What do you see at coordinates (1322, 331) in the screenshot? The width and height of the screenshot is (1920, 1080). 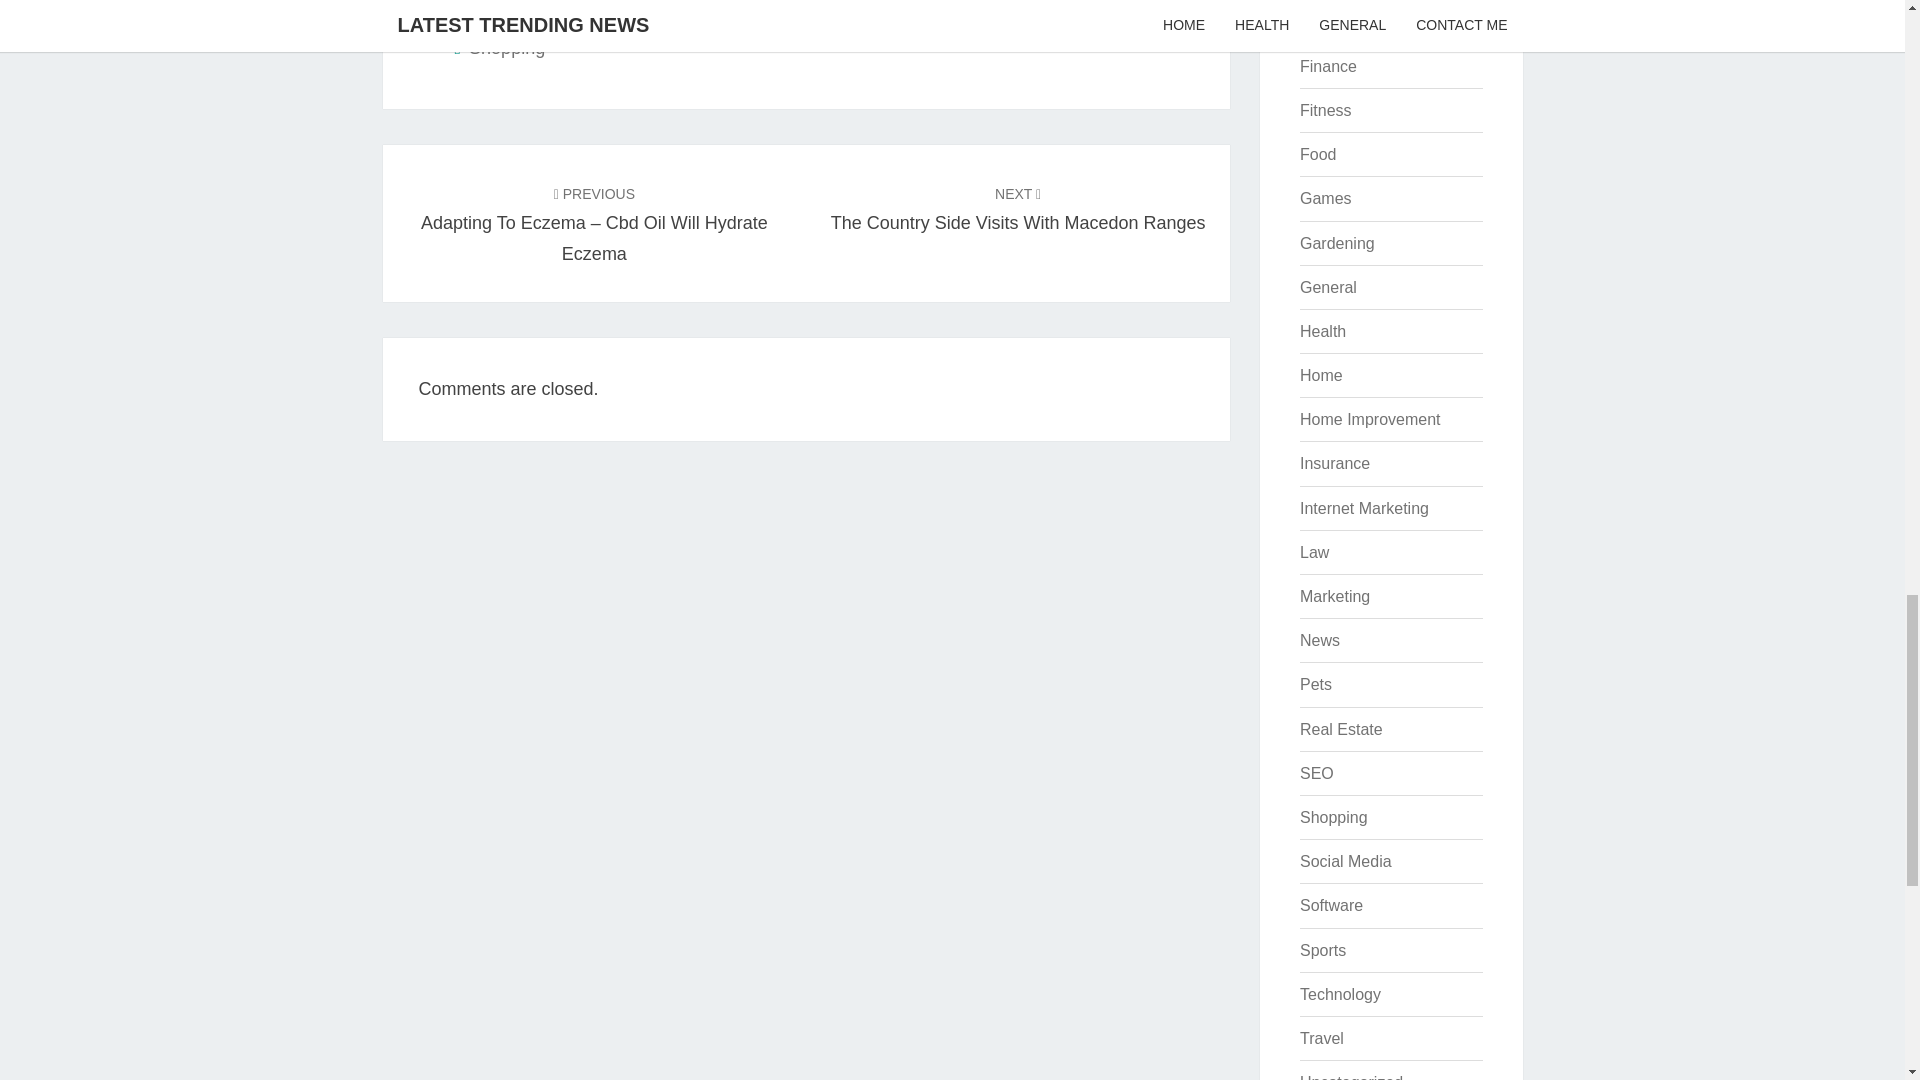 I see `Finance` at bounding box center [1322, 331].